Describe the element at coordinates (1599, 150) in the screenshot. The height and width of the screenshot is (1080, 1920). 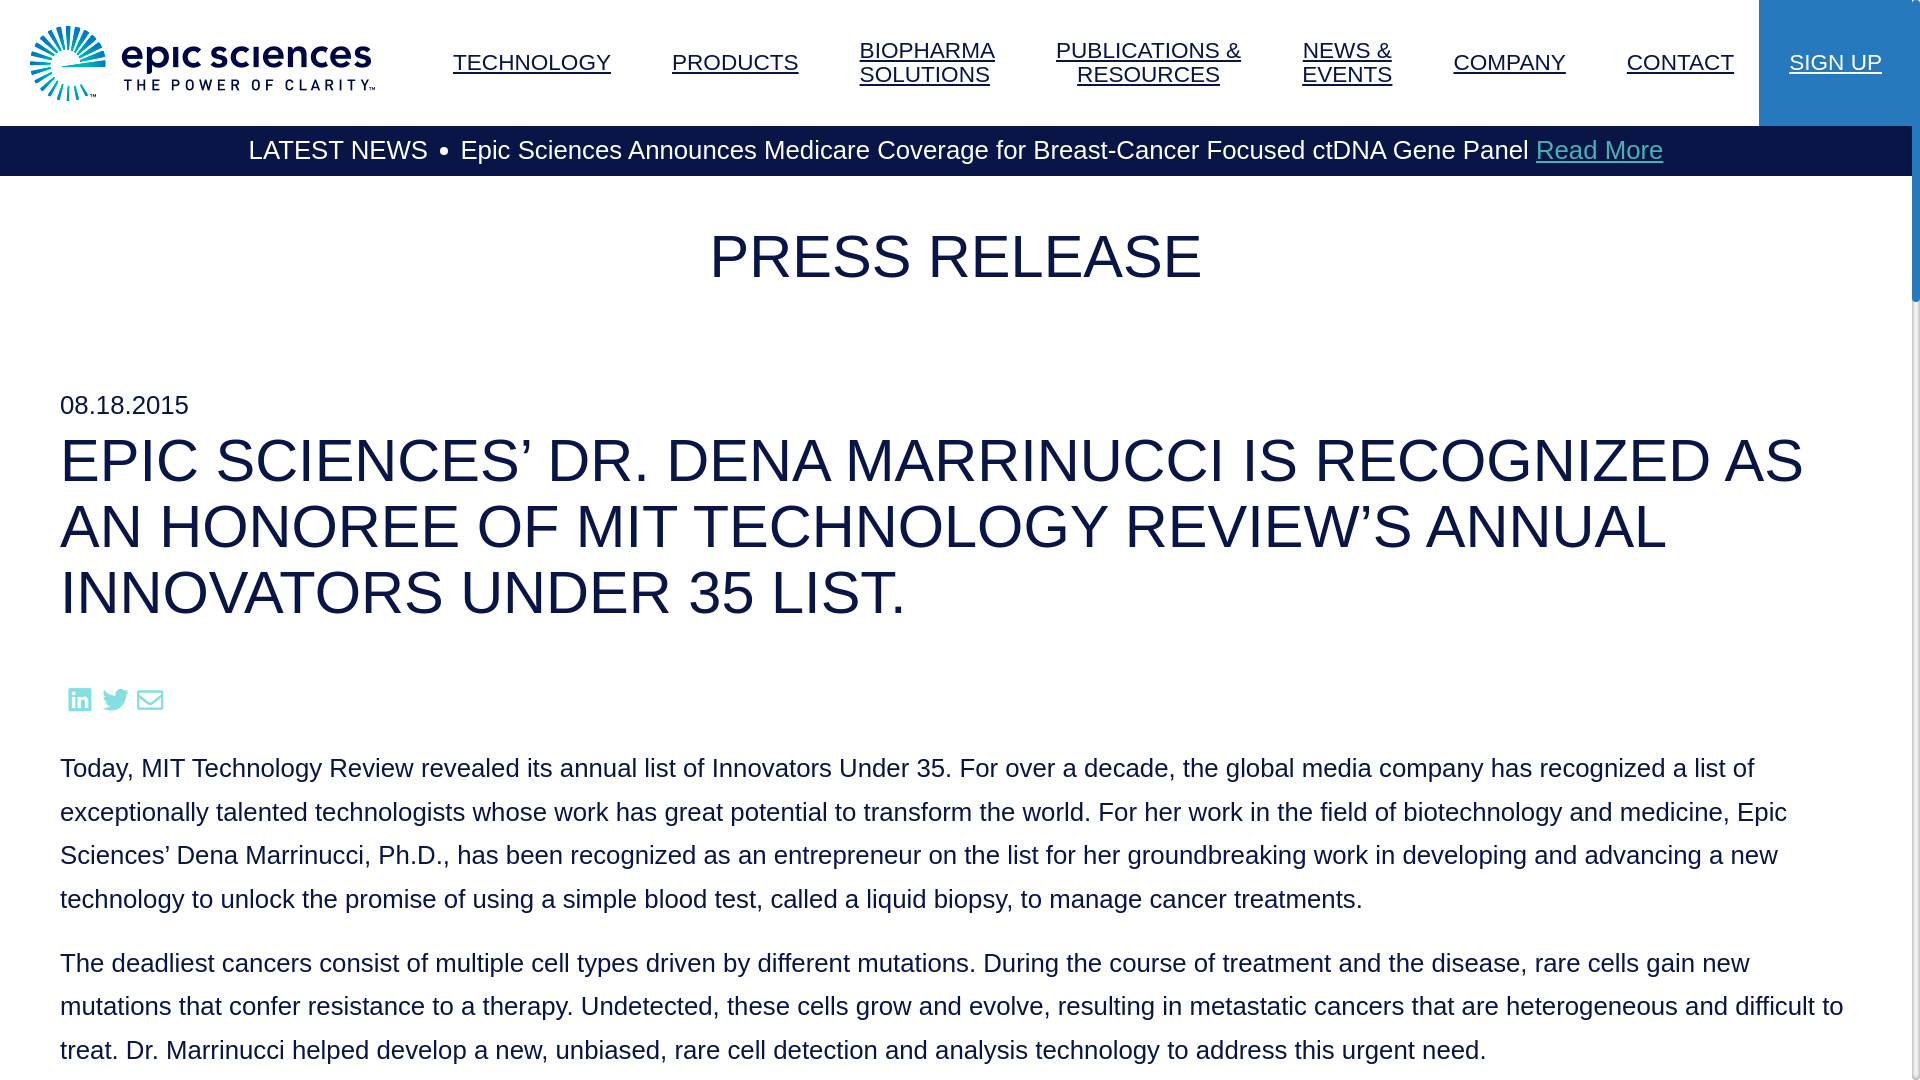
I see `Read More` at that location.